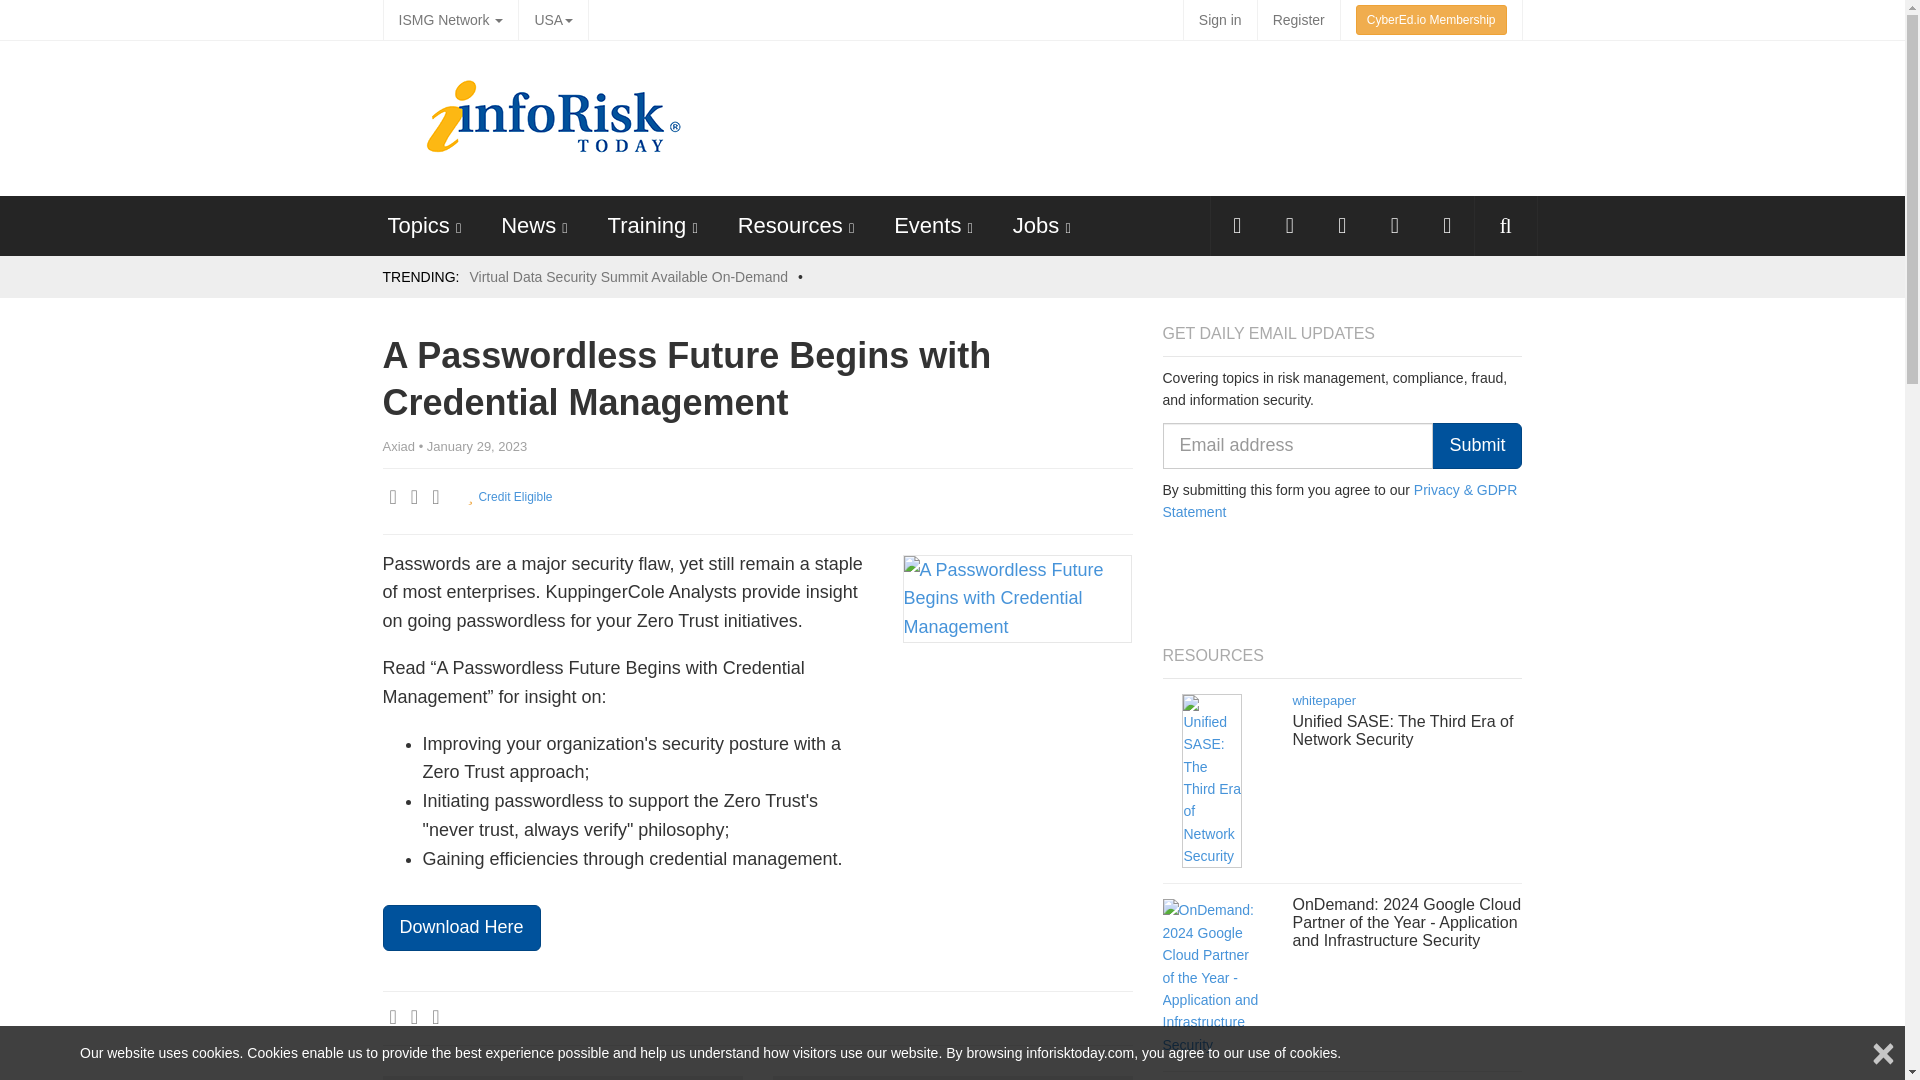 The image size is (1920, 1080). I want to click on USA, so click(552, 20).